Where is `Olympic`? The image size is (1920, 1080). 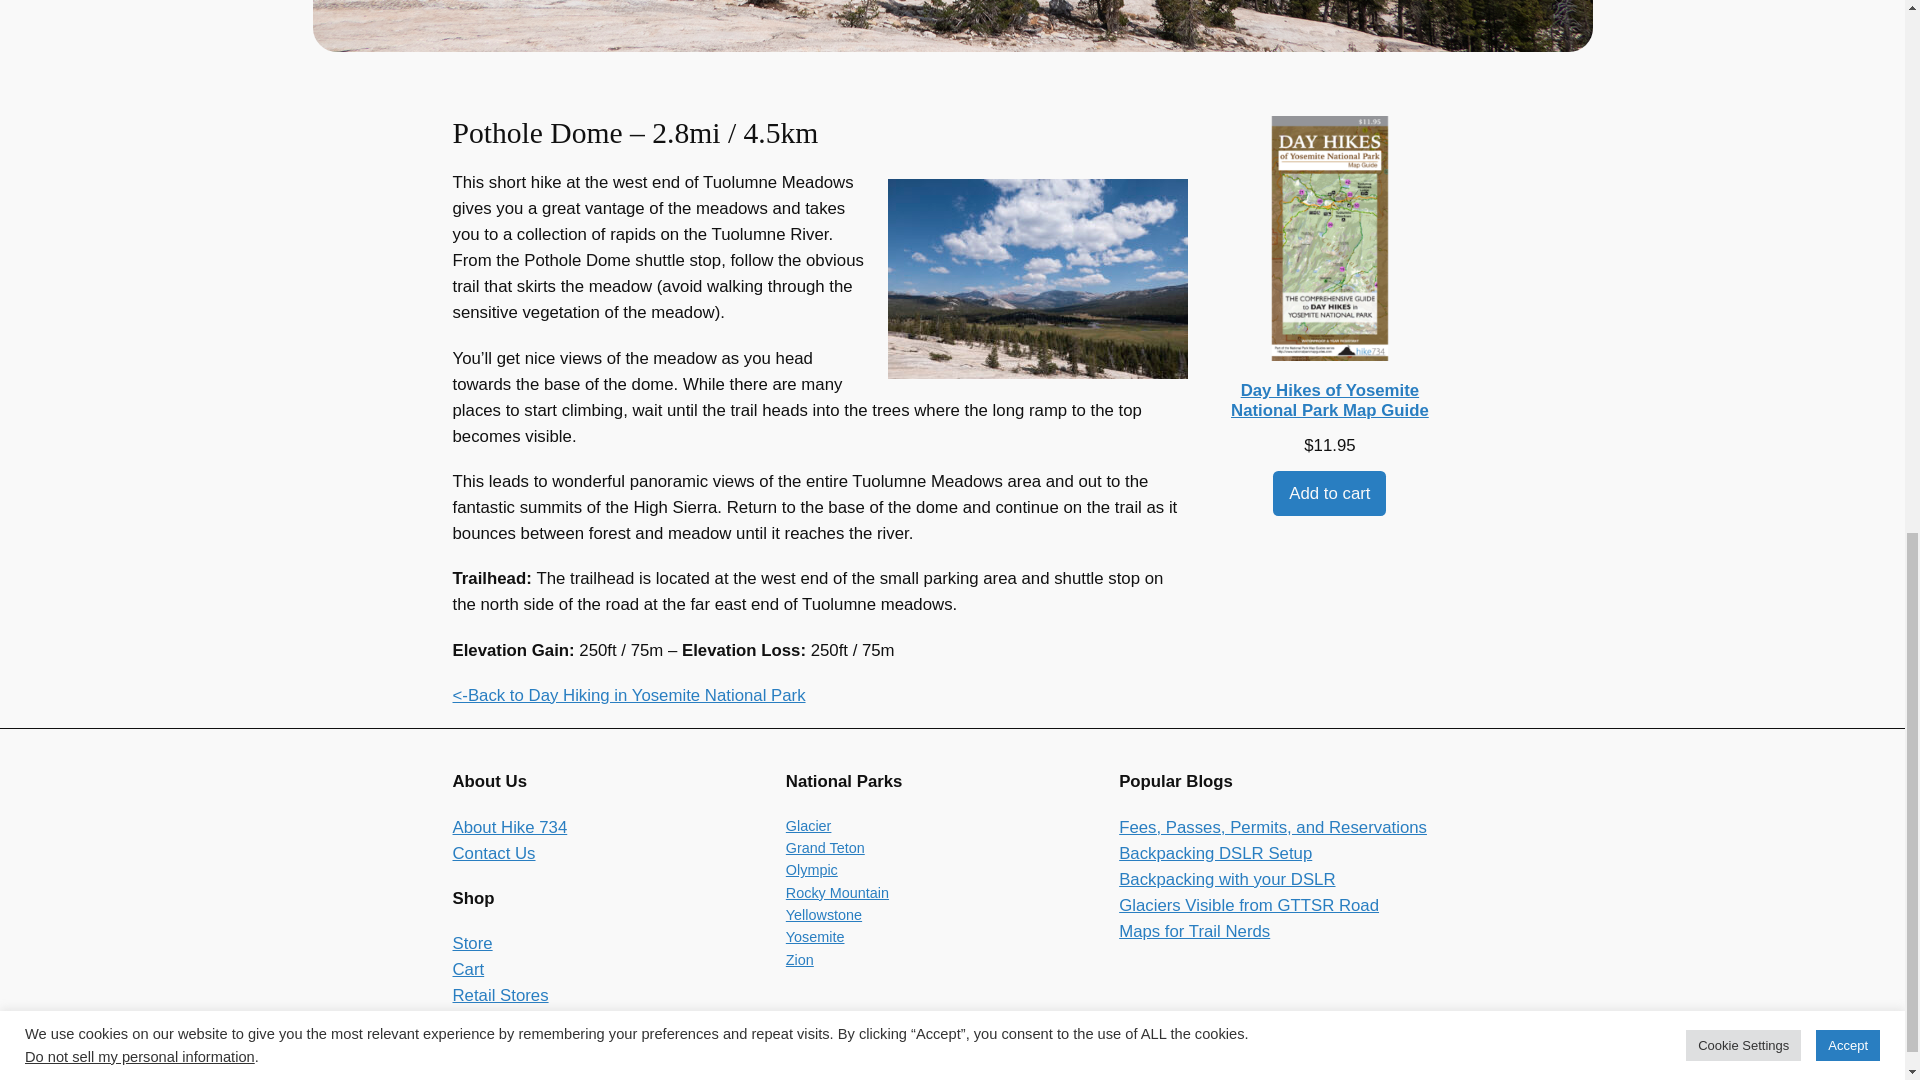 Olympic is located at coordinates (811, 870).